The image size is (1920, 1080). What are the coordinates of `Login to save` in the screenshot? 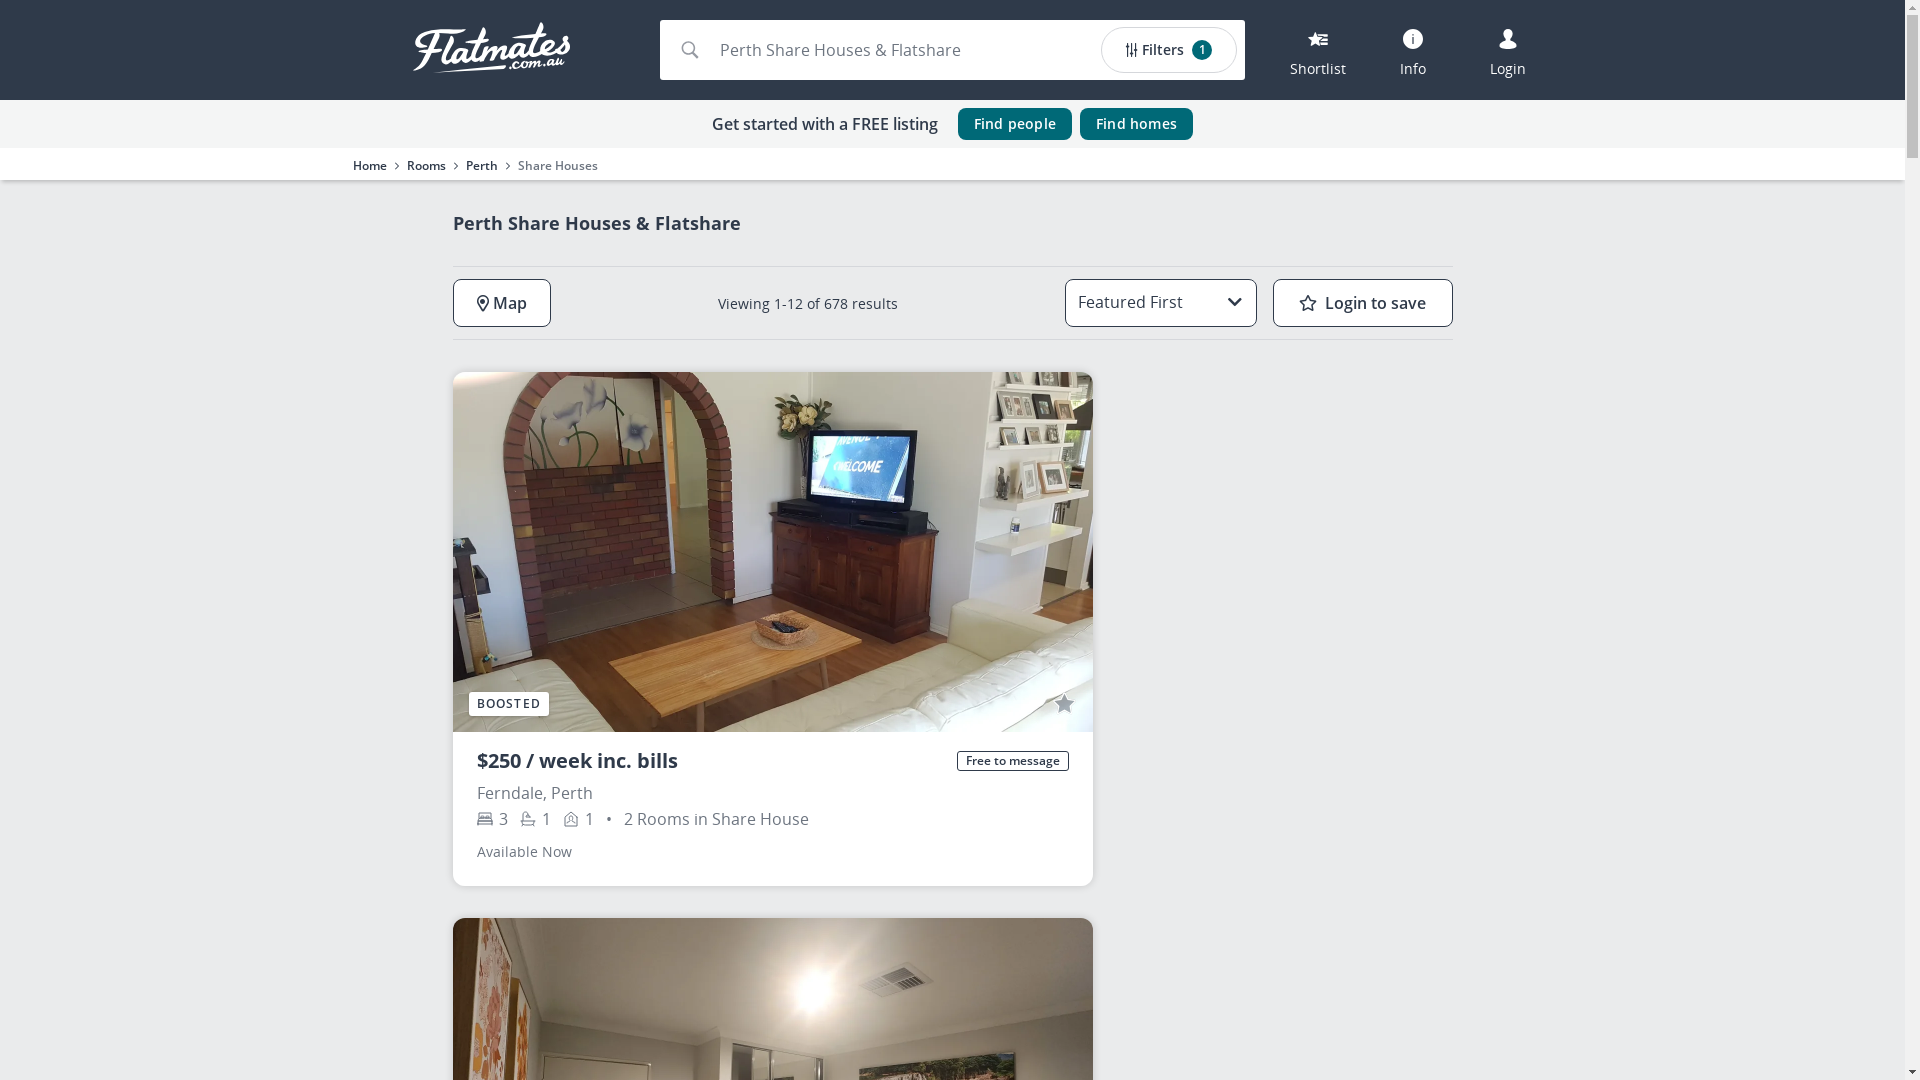 It's located at (1362, 303).